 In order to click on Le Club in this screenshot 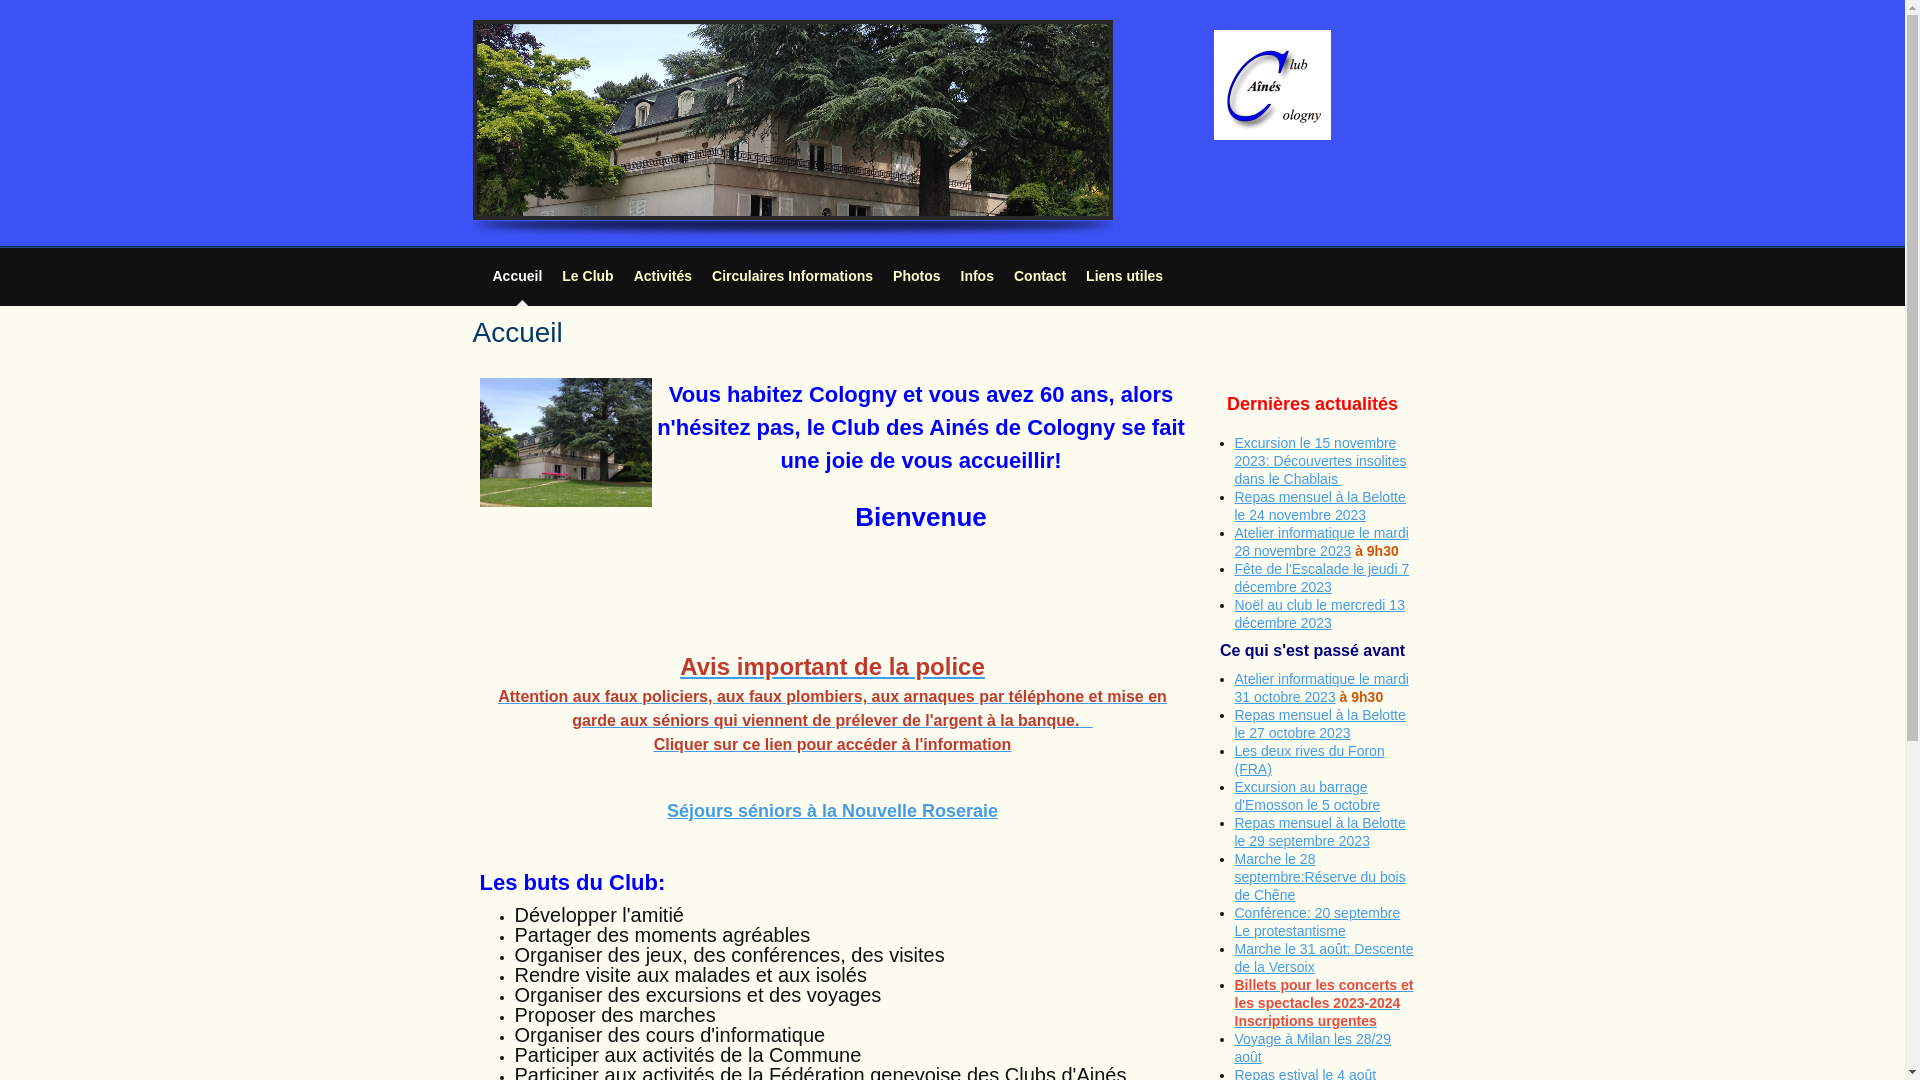, I will do `click(588, 276)`.